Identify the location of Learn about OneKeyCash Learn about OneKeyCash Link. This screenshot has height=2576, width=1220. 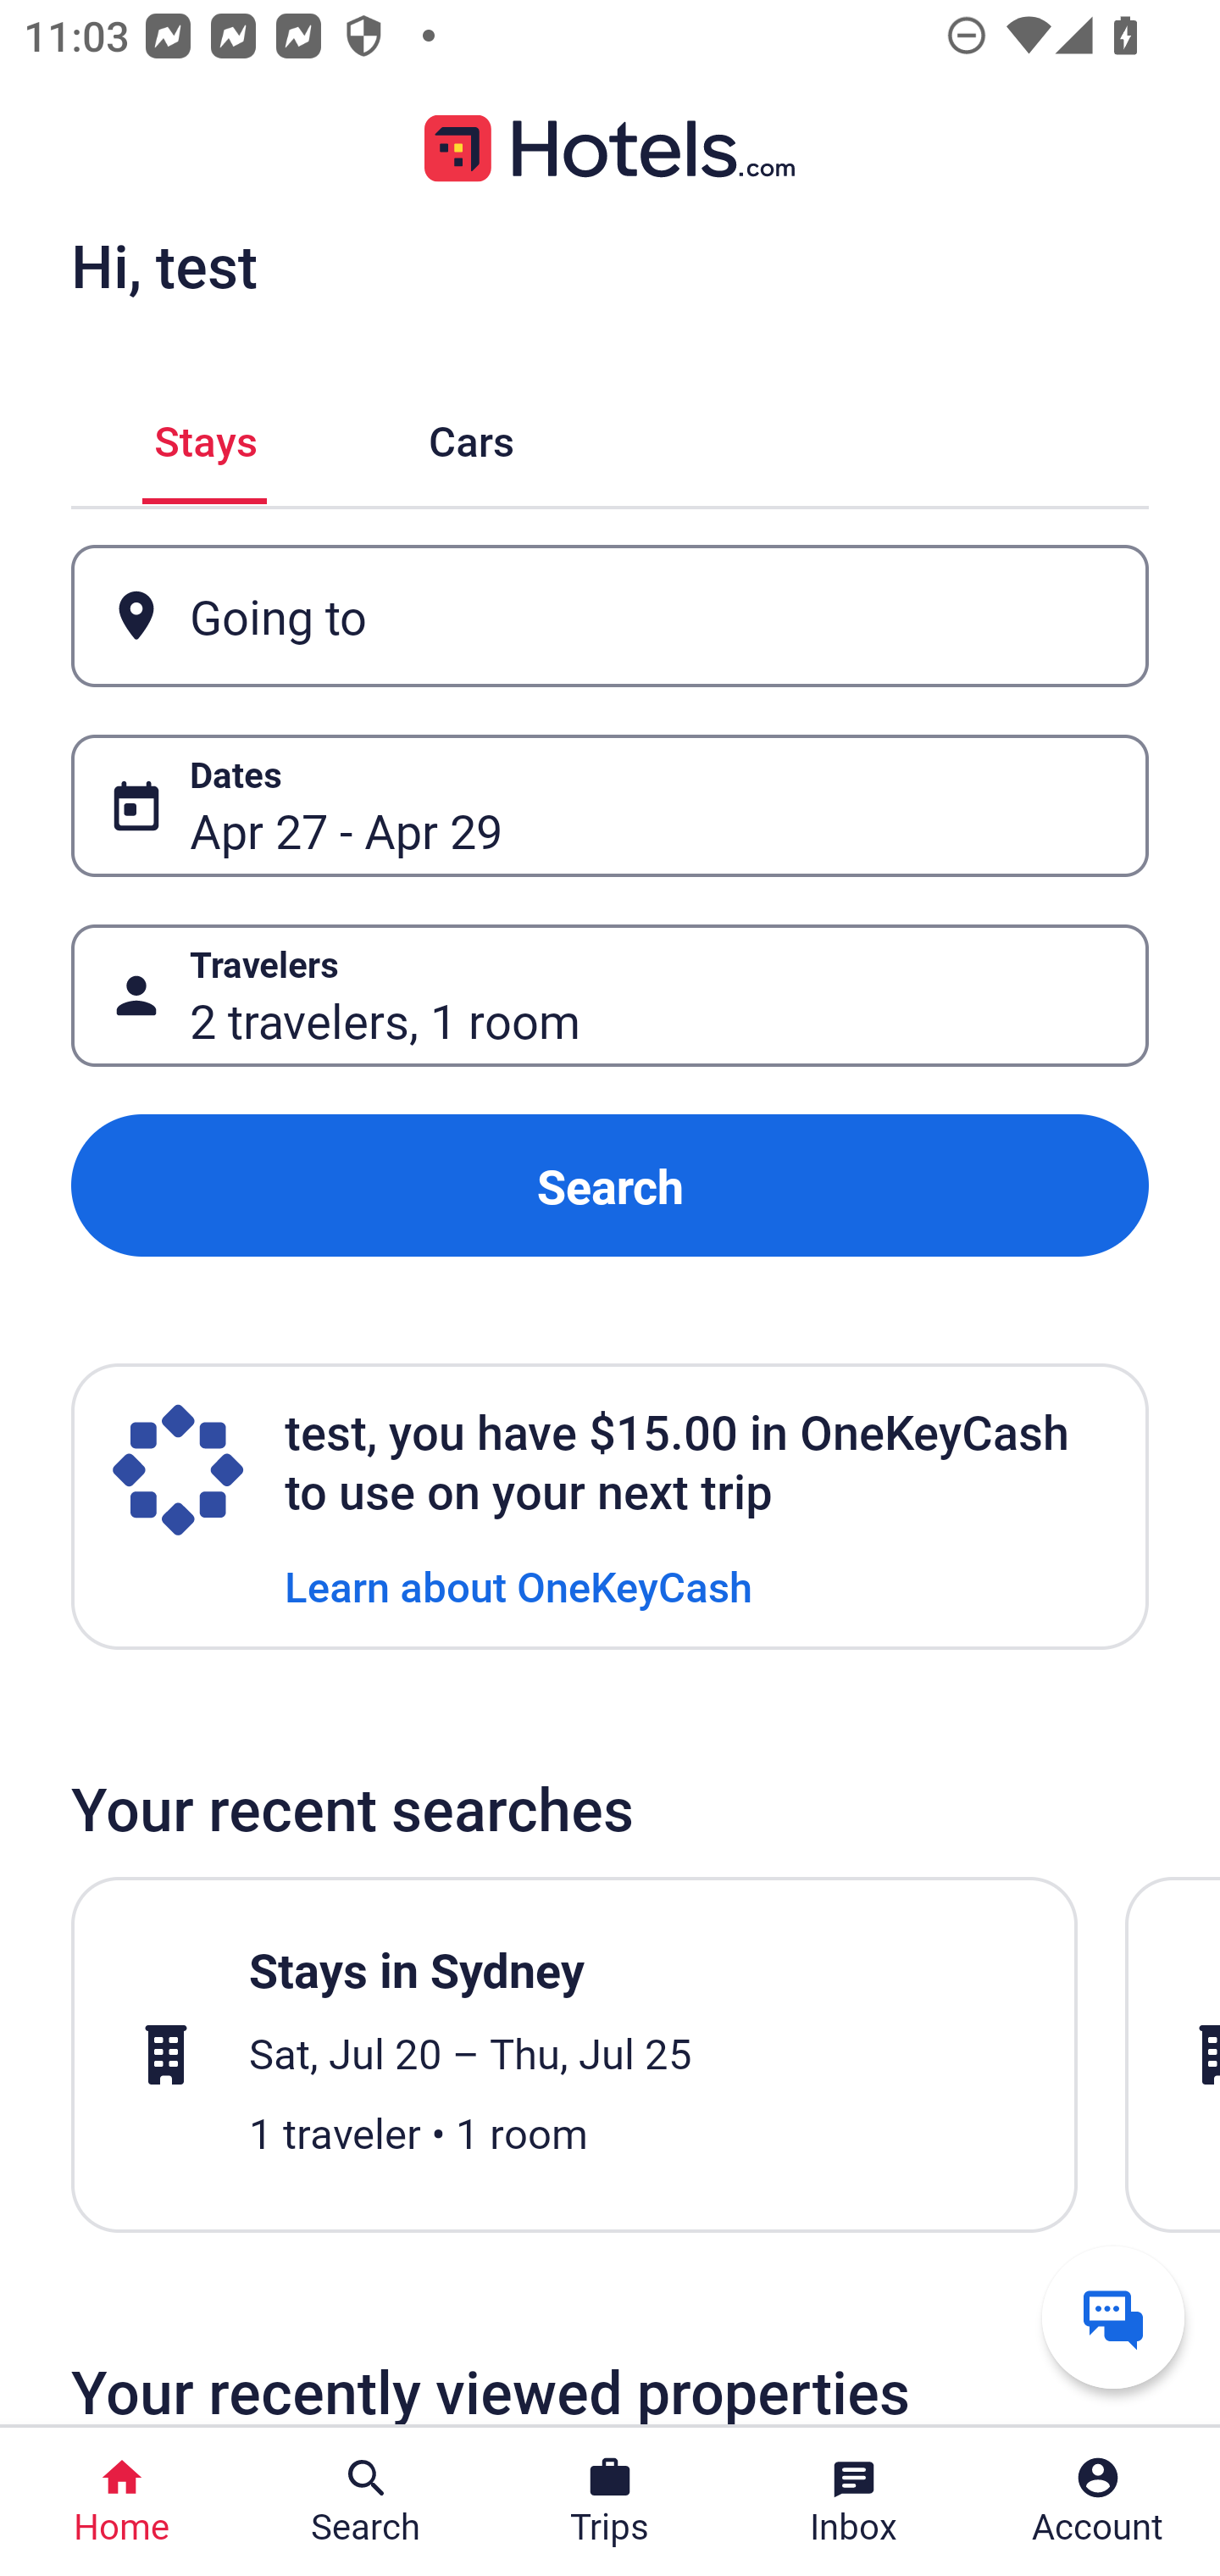
(518, 1585).